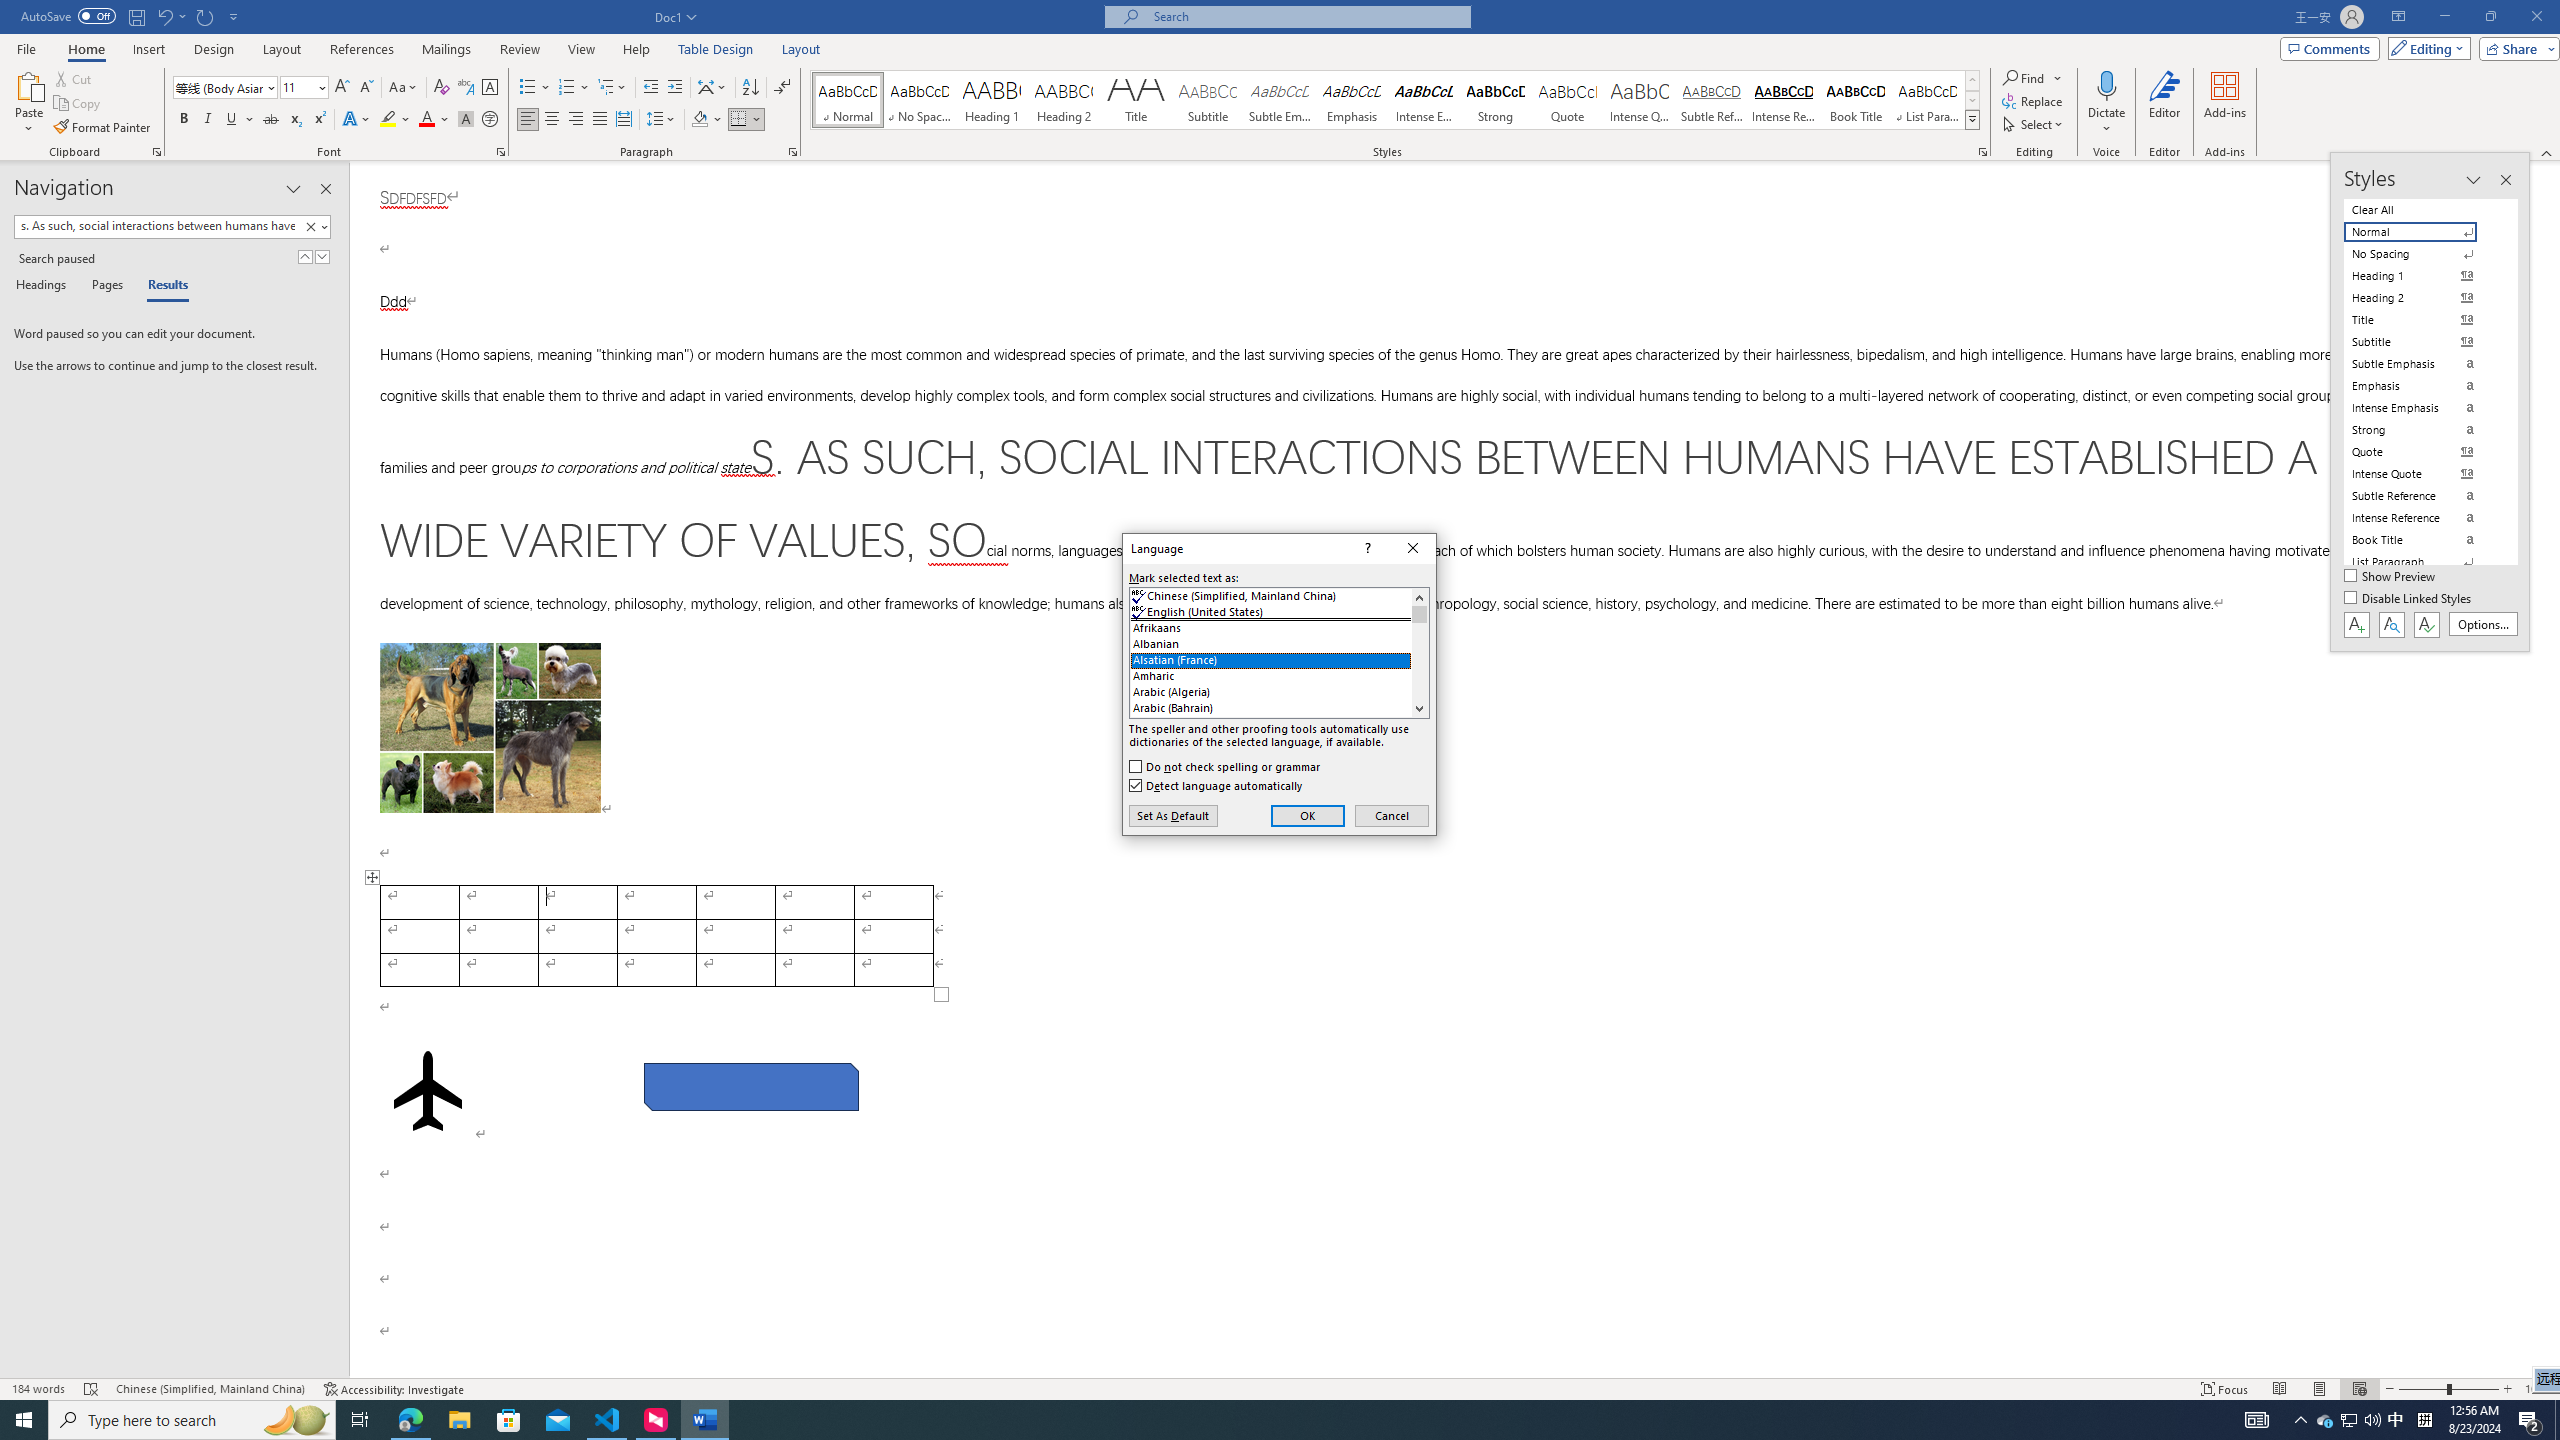 This screenshot has width=2560, height=1440. Describe the element at coordinates (1568, 100) in the screenshot. I see `Clear Formatting` at that location.